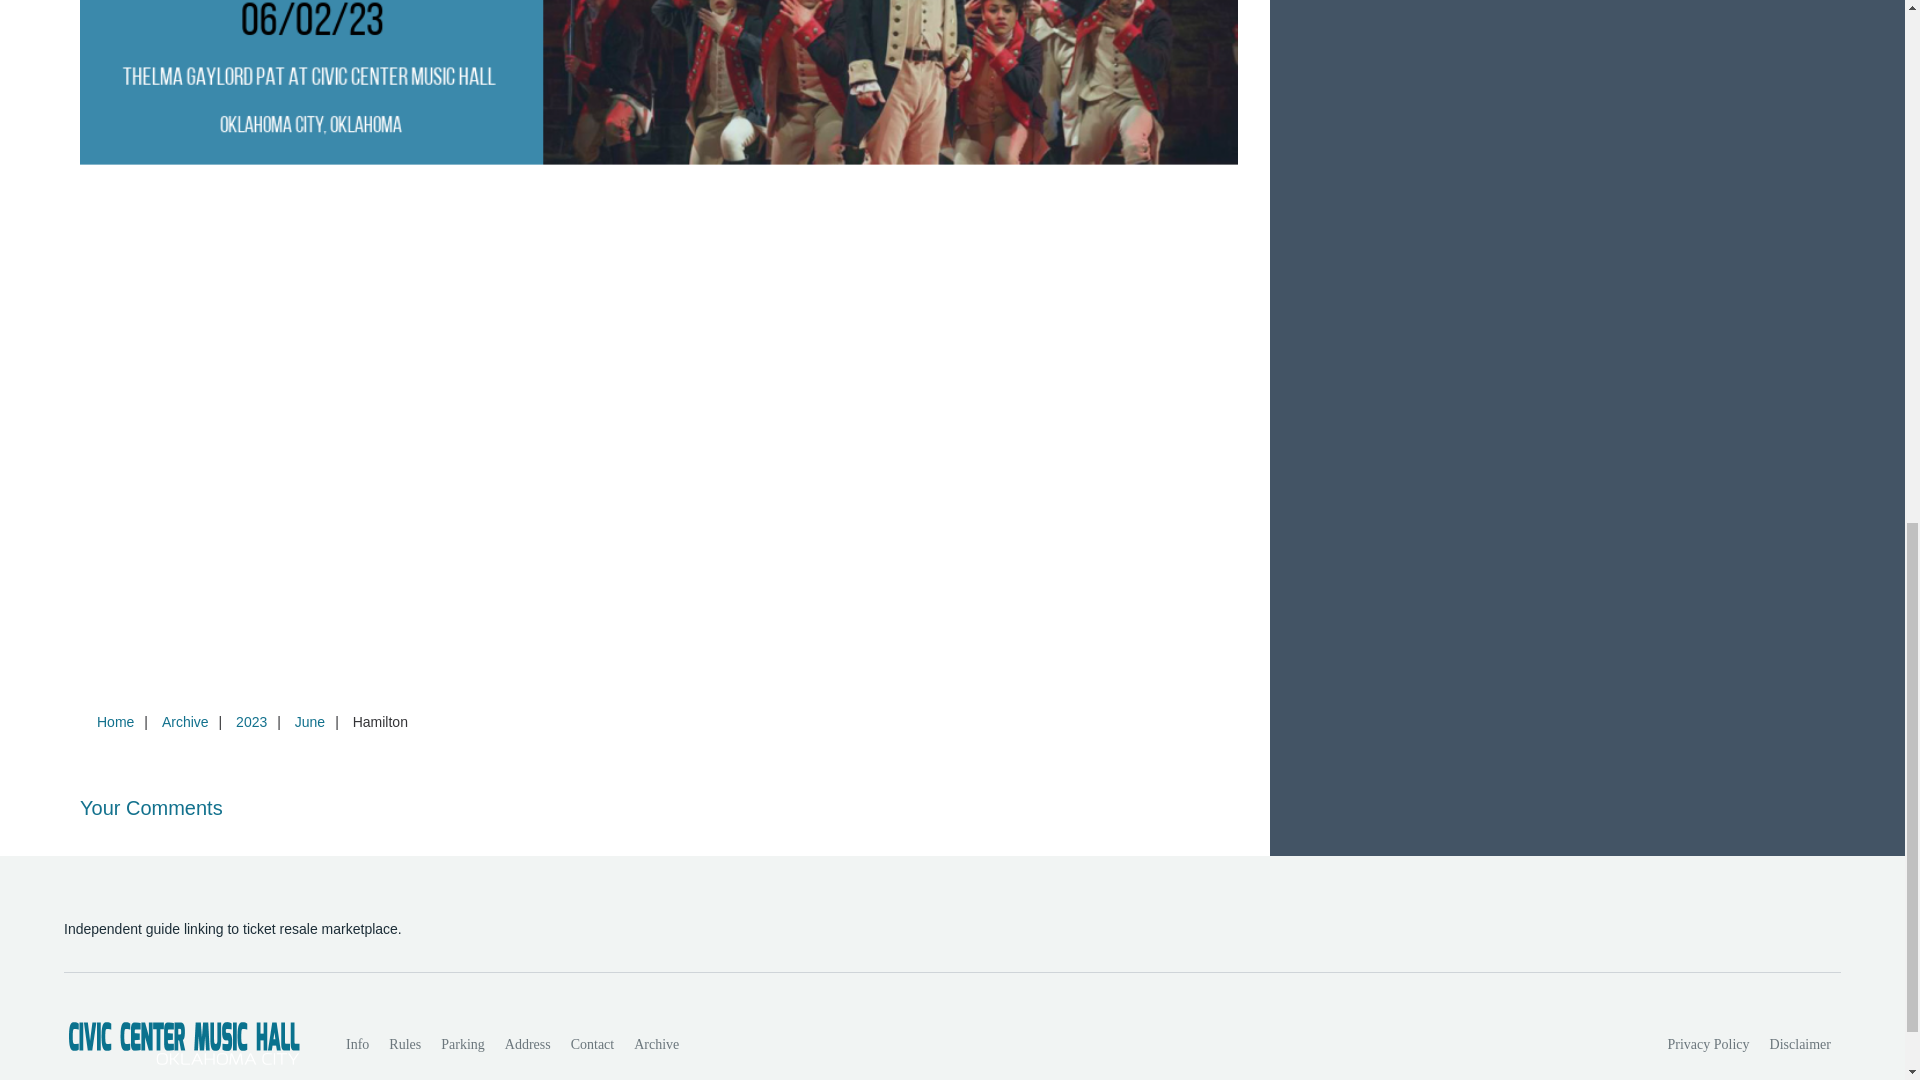 This screenshot has height=1080, width=1920. Describe the element at coordinates (592, 1044) in the screenshot. I see `Contact` at that location.